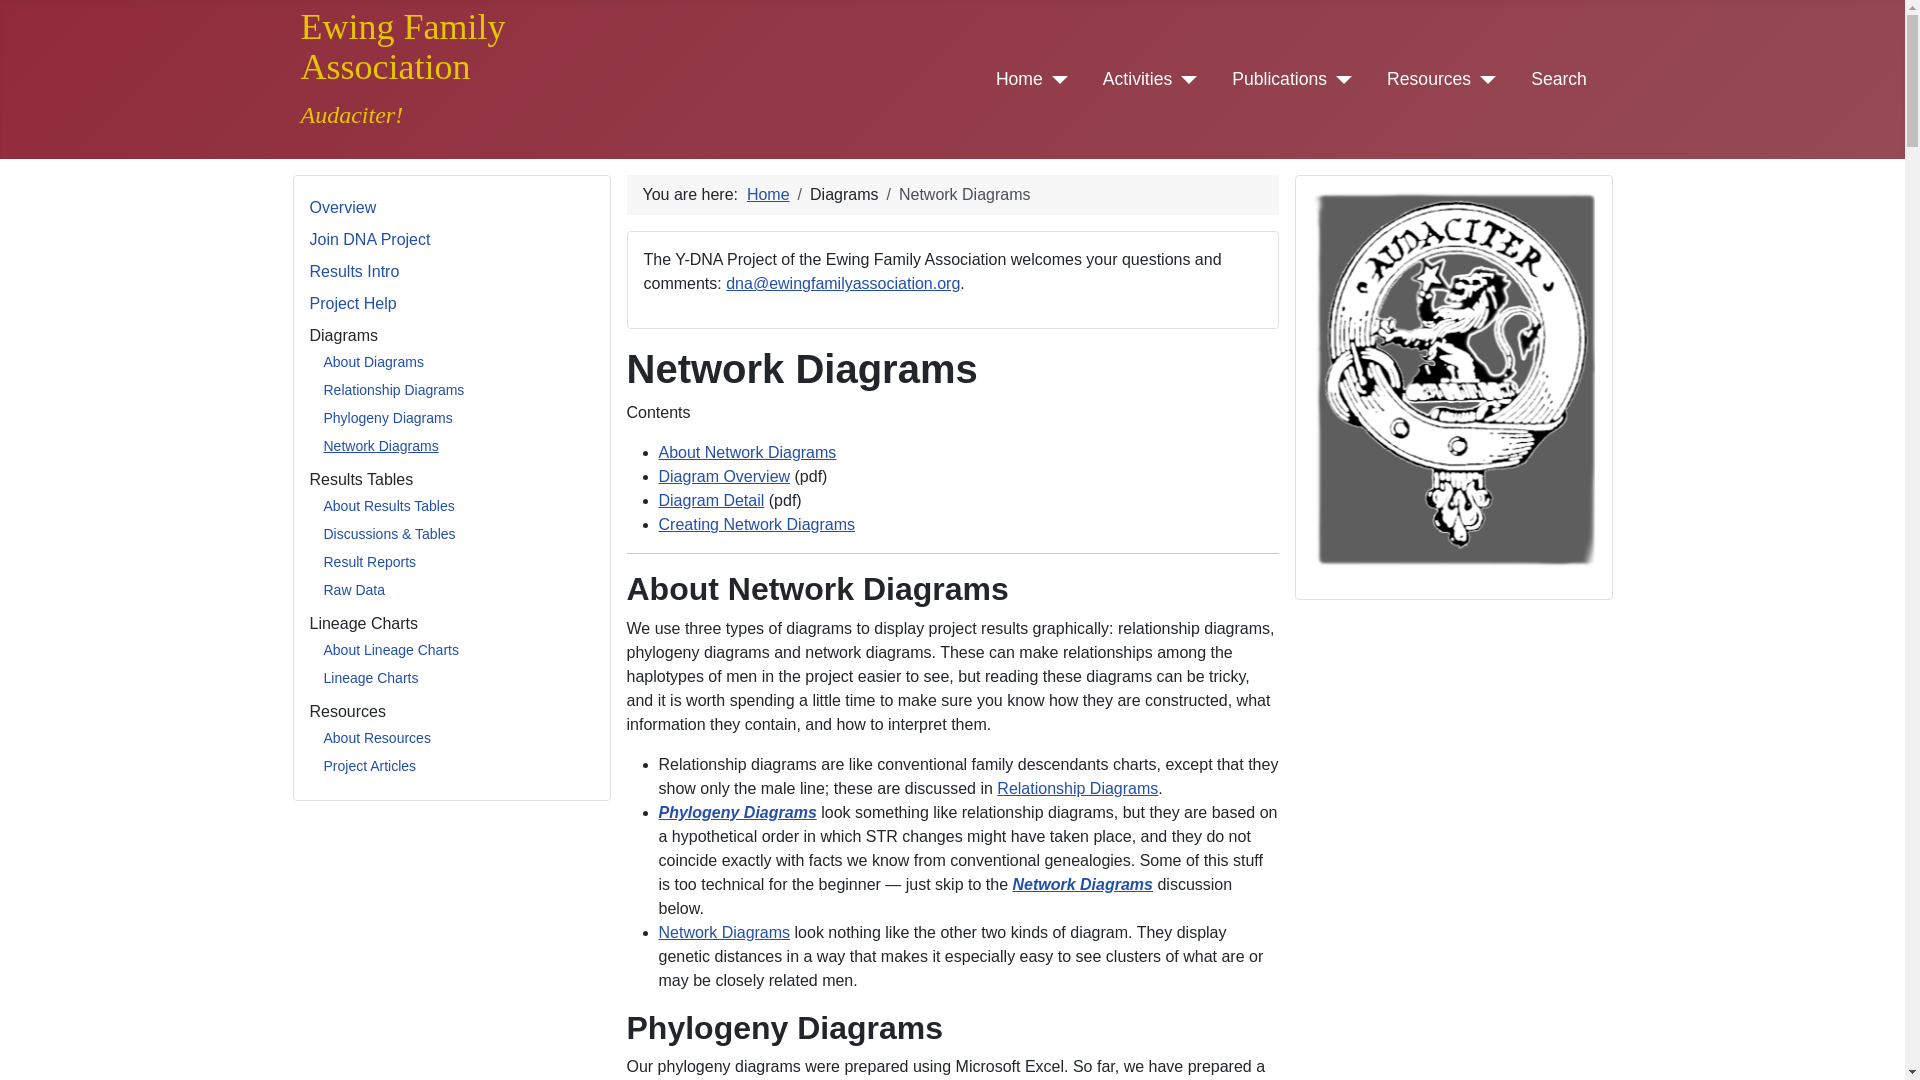 This screenshot has width=1920, height=1080. Describe the element at coordinates (1019, 78) in the screenshot. I see `Home` at that location.